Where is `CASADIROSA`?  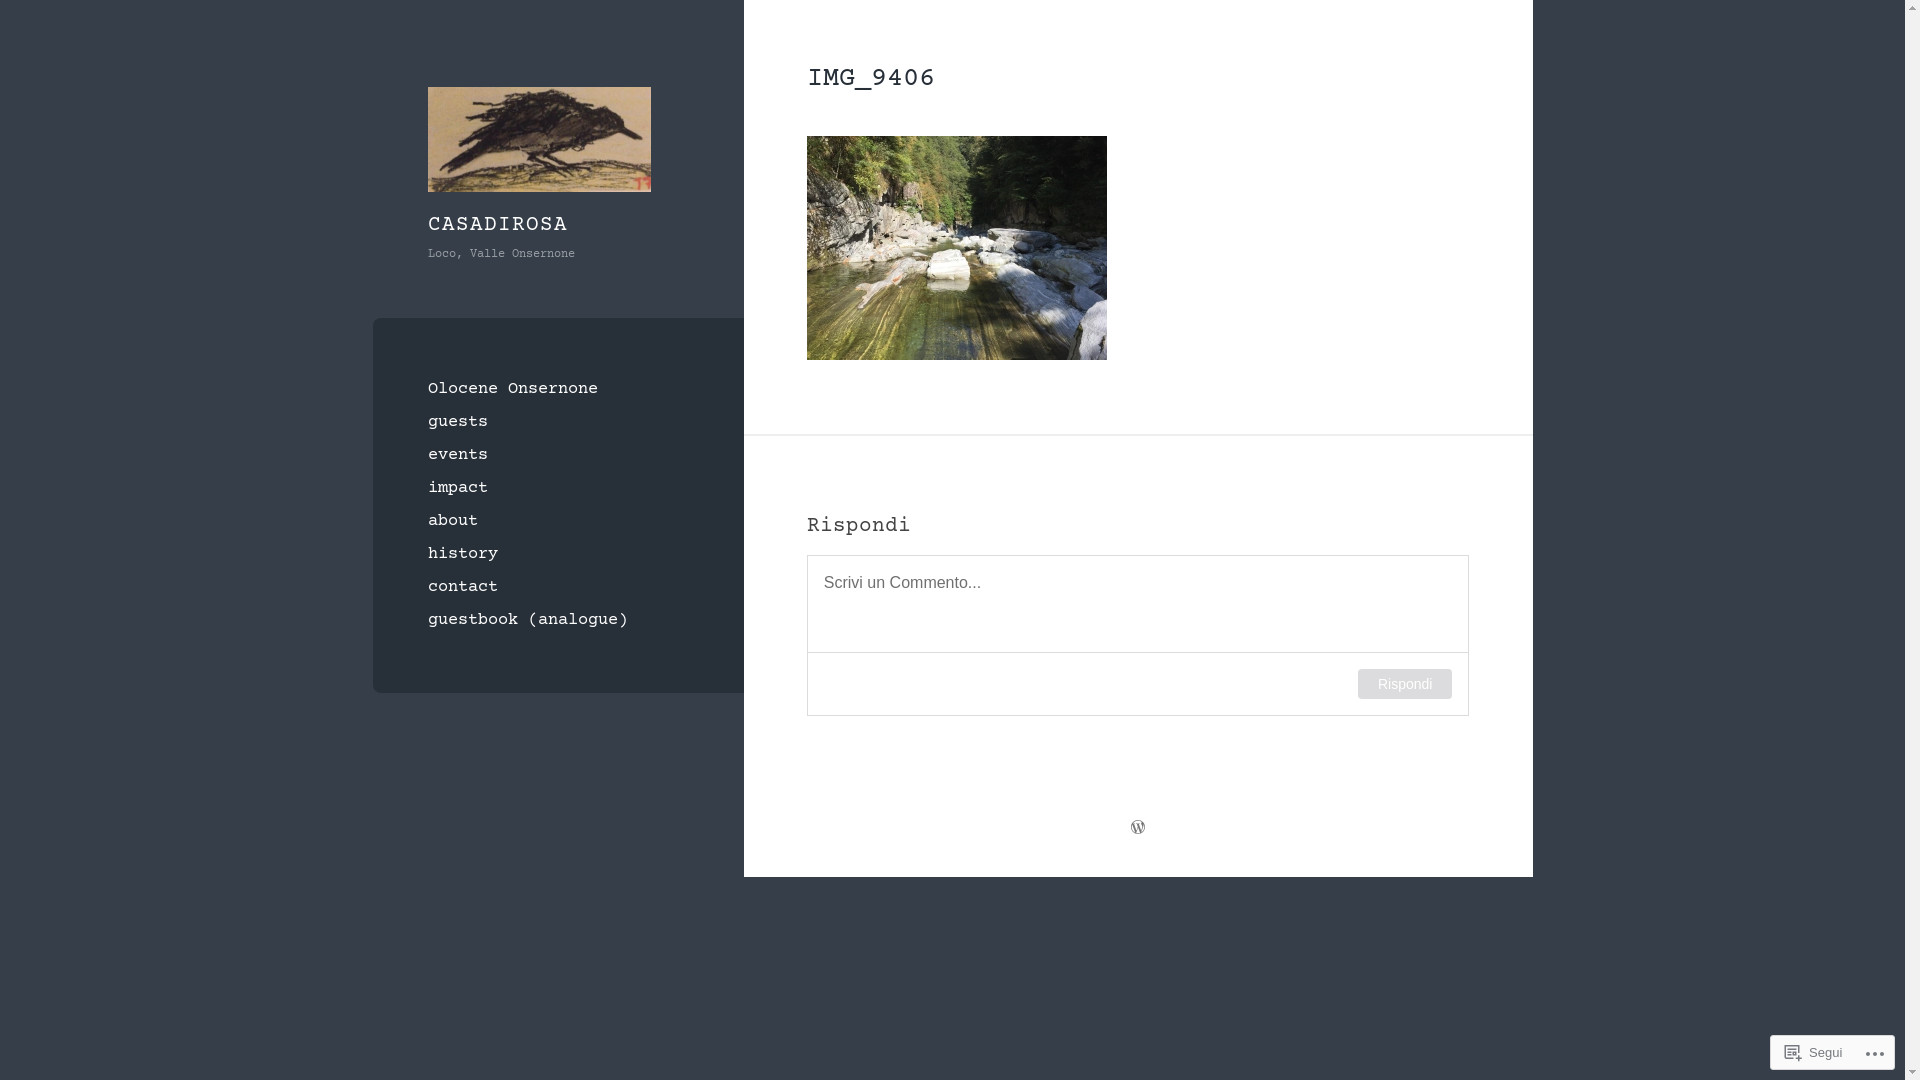
CASADIROSA is located at coordinates (498, 226).